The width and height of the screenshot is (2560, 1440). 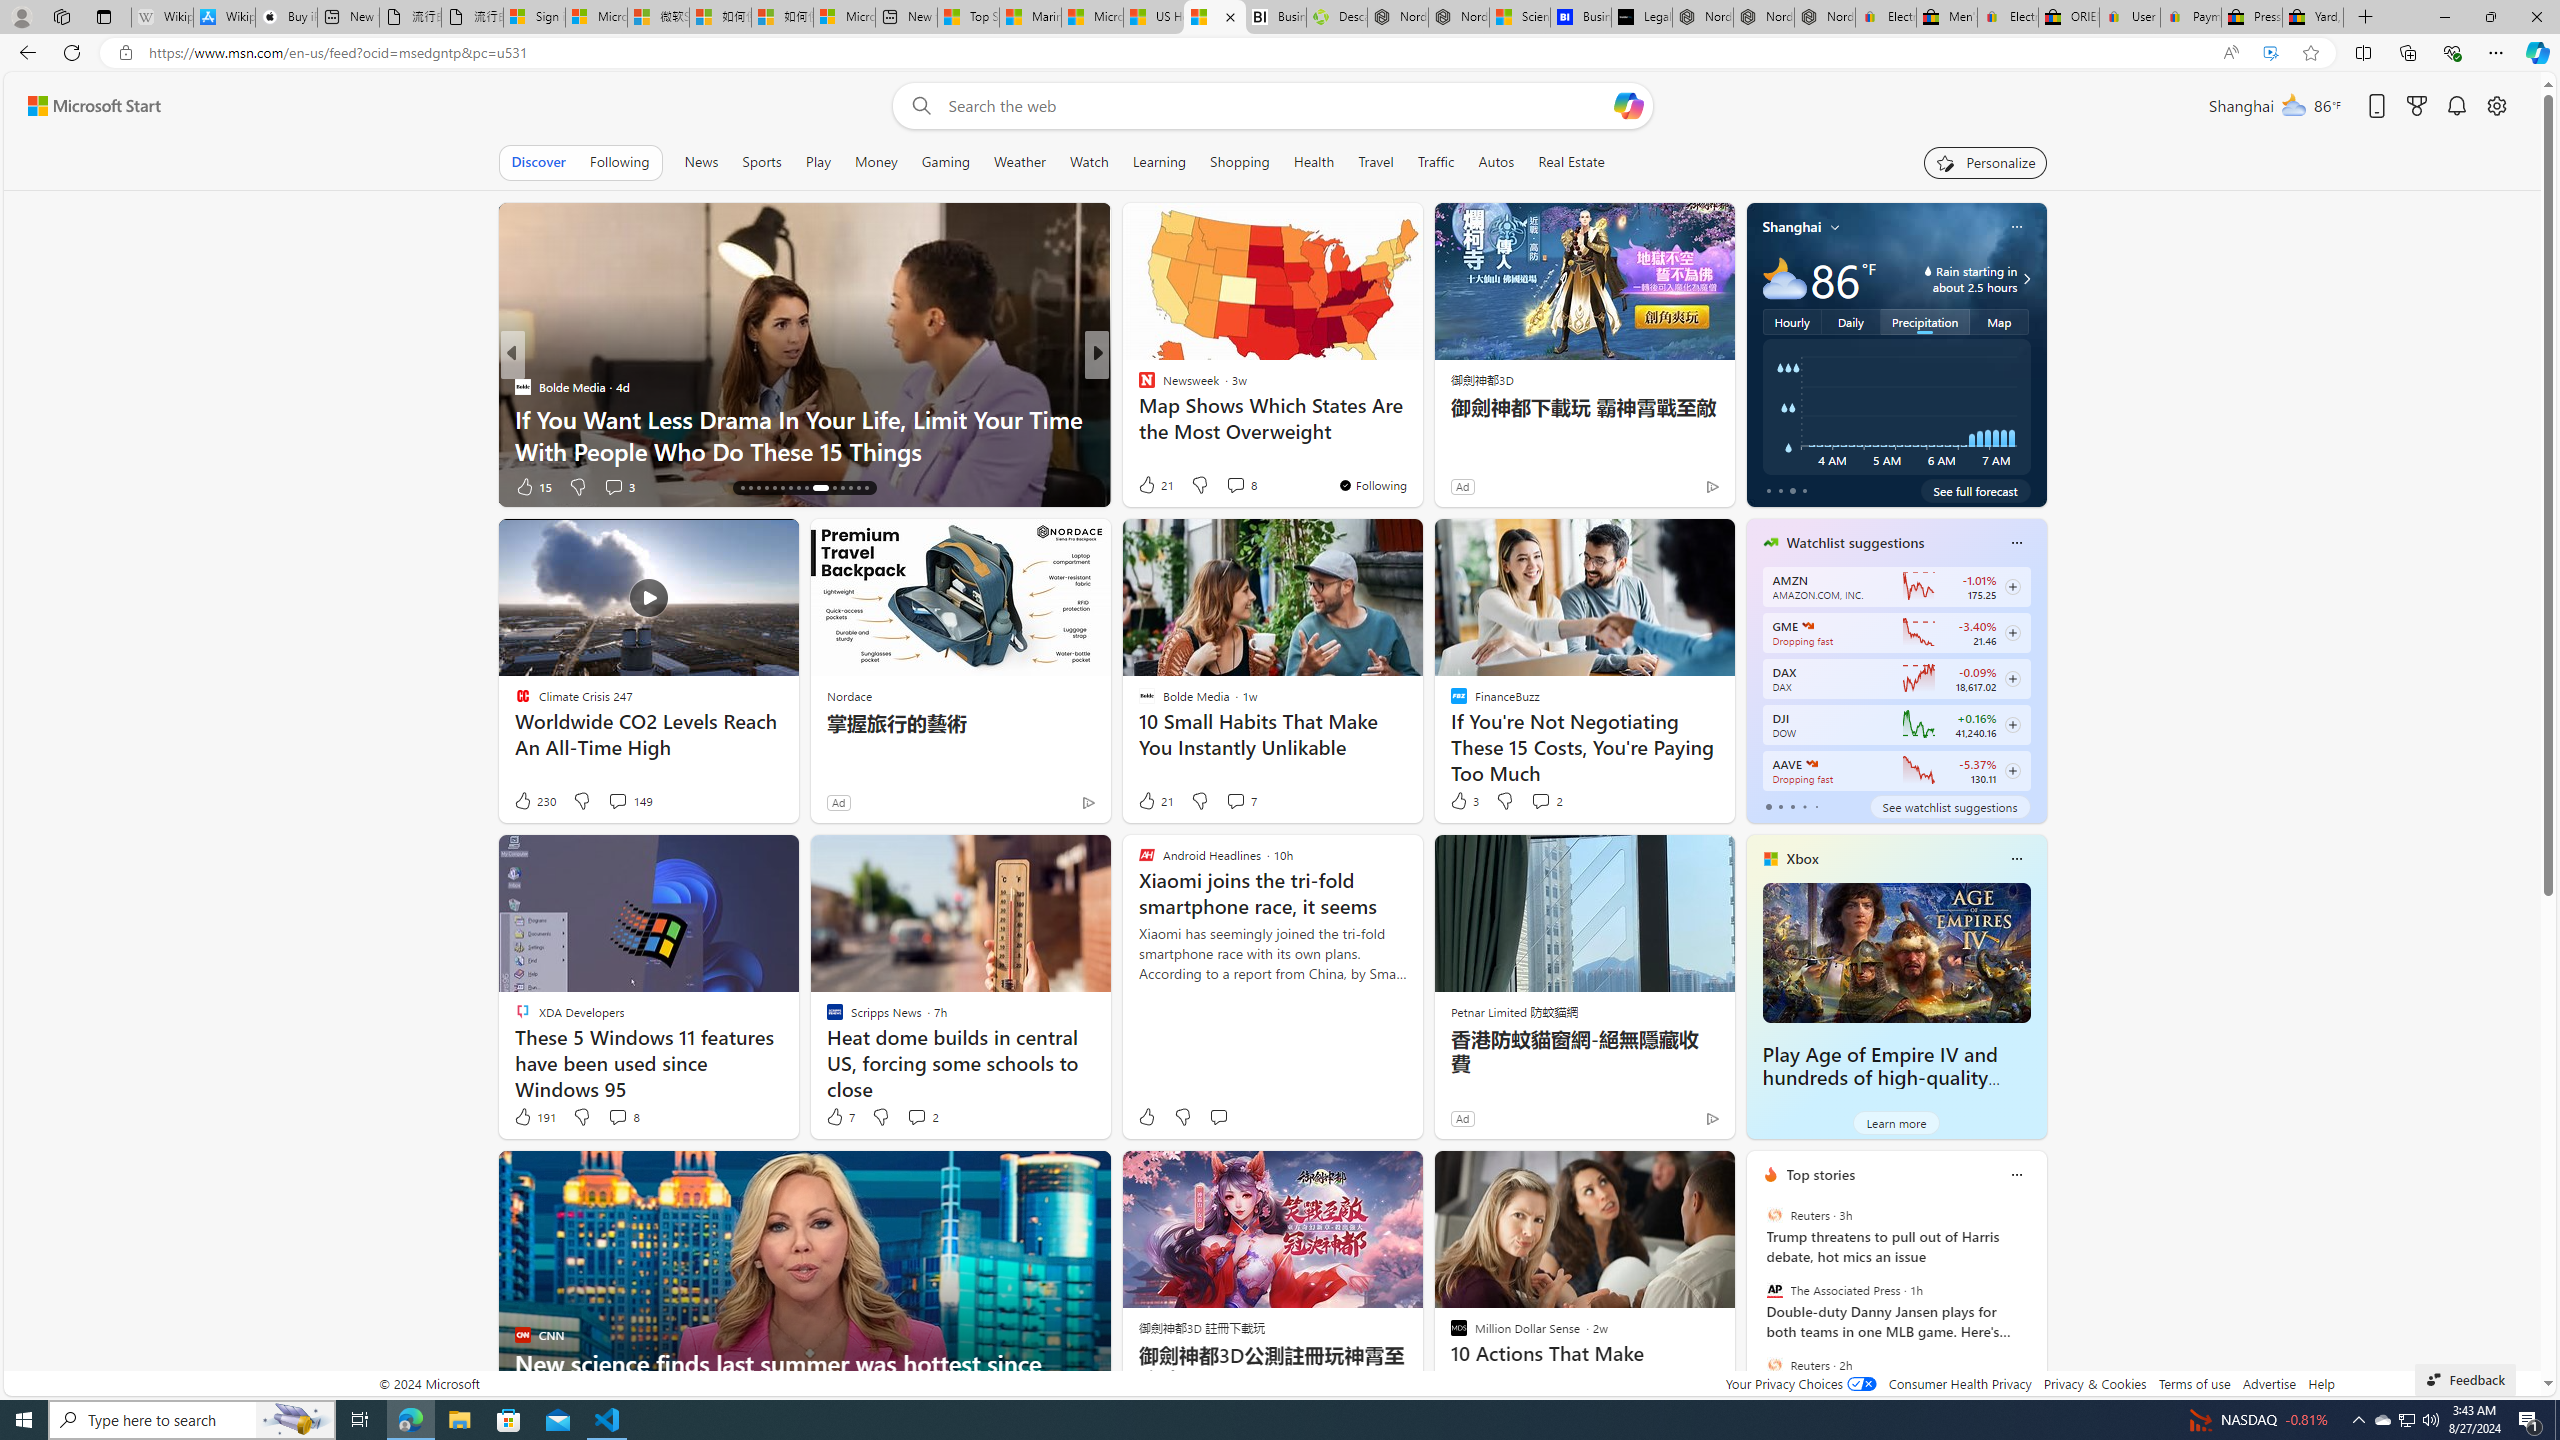 I want to click on AutomationID: tab-22, so click(x=790, y=488).